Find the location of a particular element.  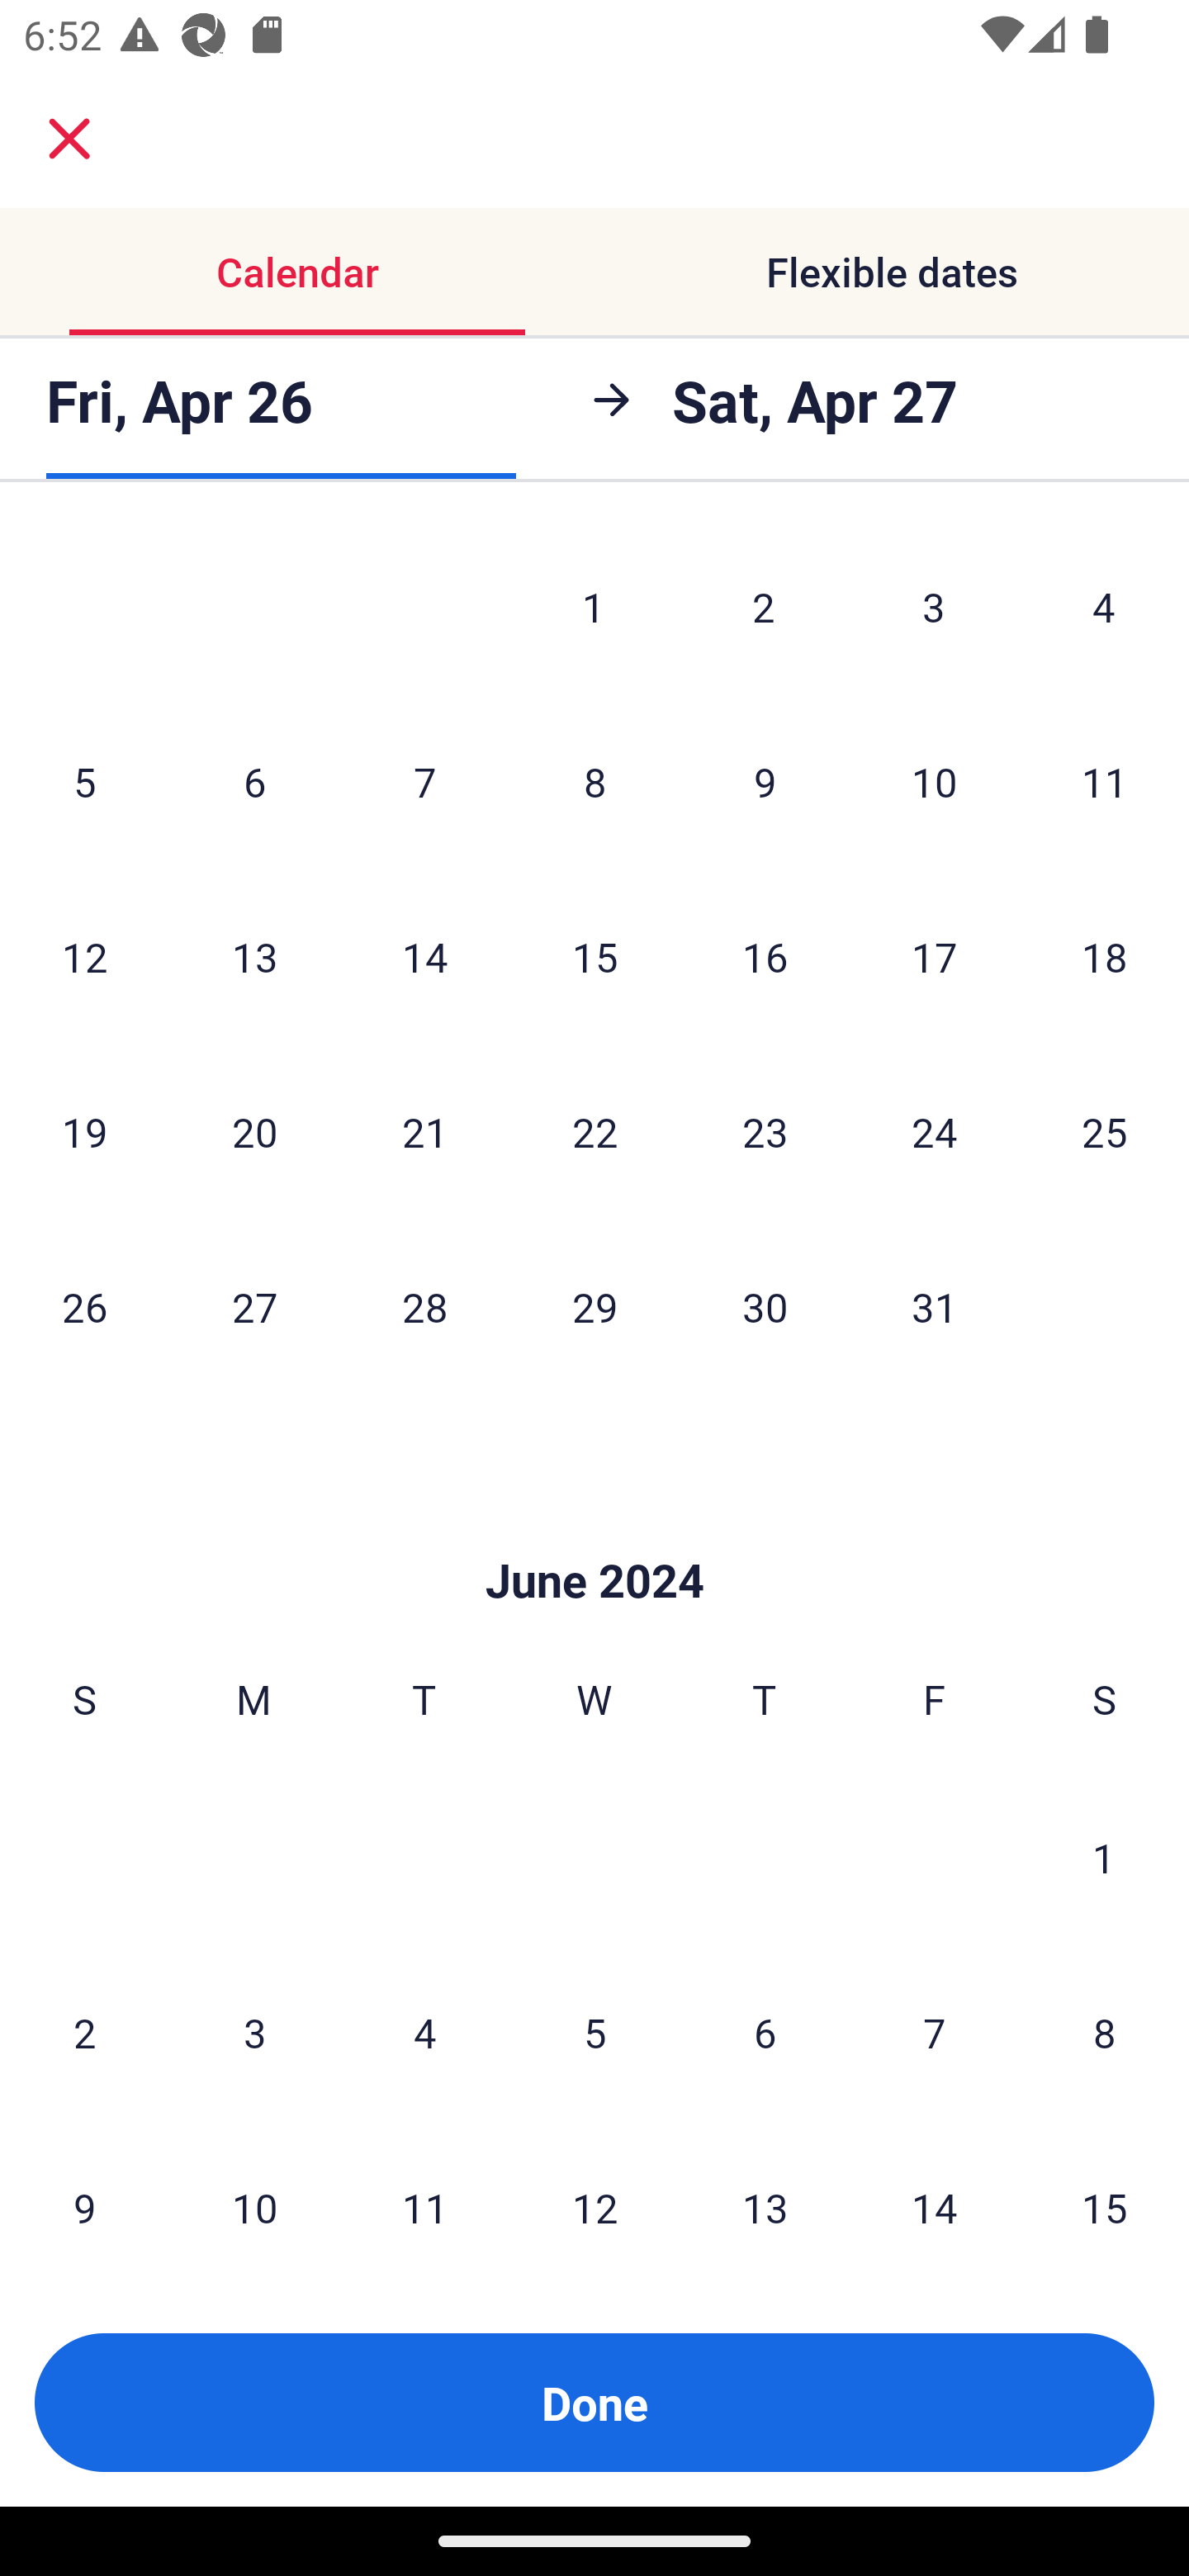

31 Friday, May 31, 2024 is located at coordinates (935, 1305).